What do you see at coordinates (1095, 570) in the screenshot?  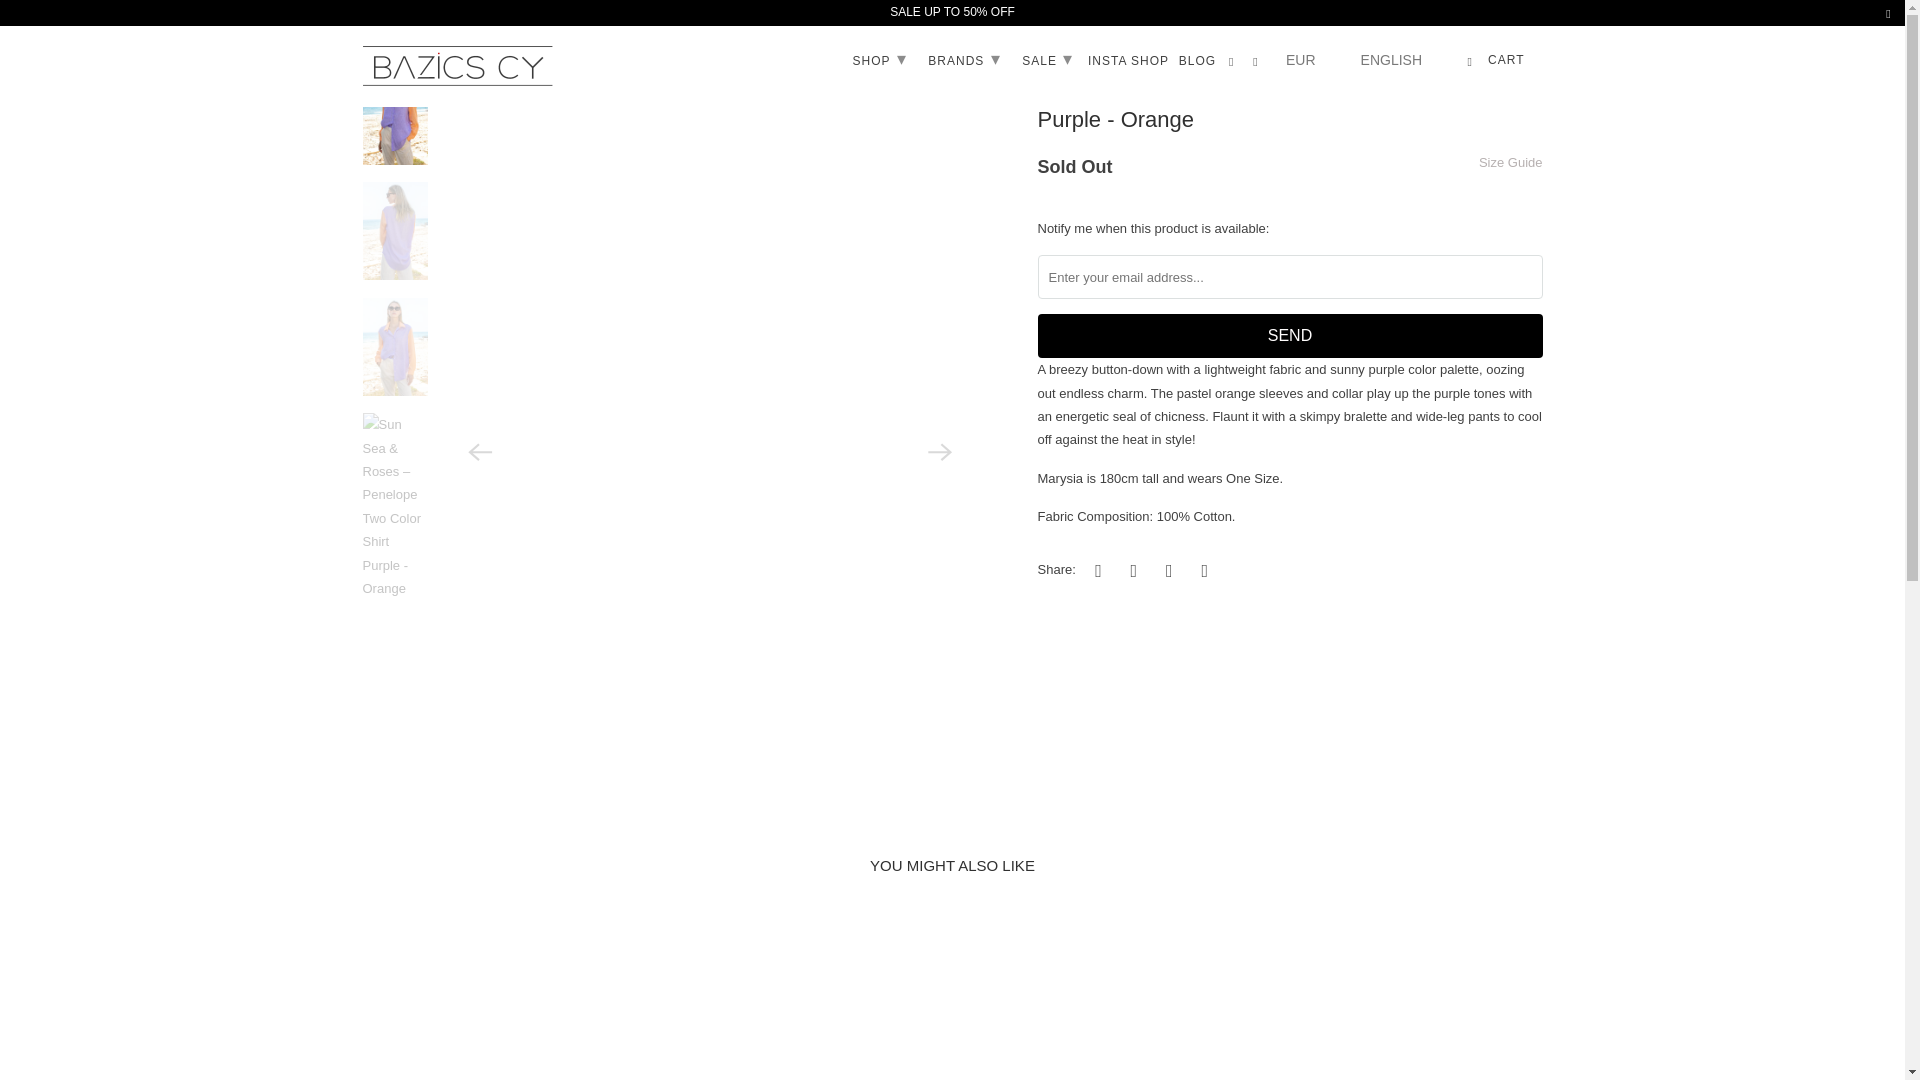 I see `Share this on Twitter` at bounding box center [1095, 570].